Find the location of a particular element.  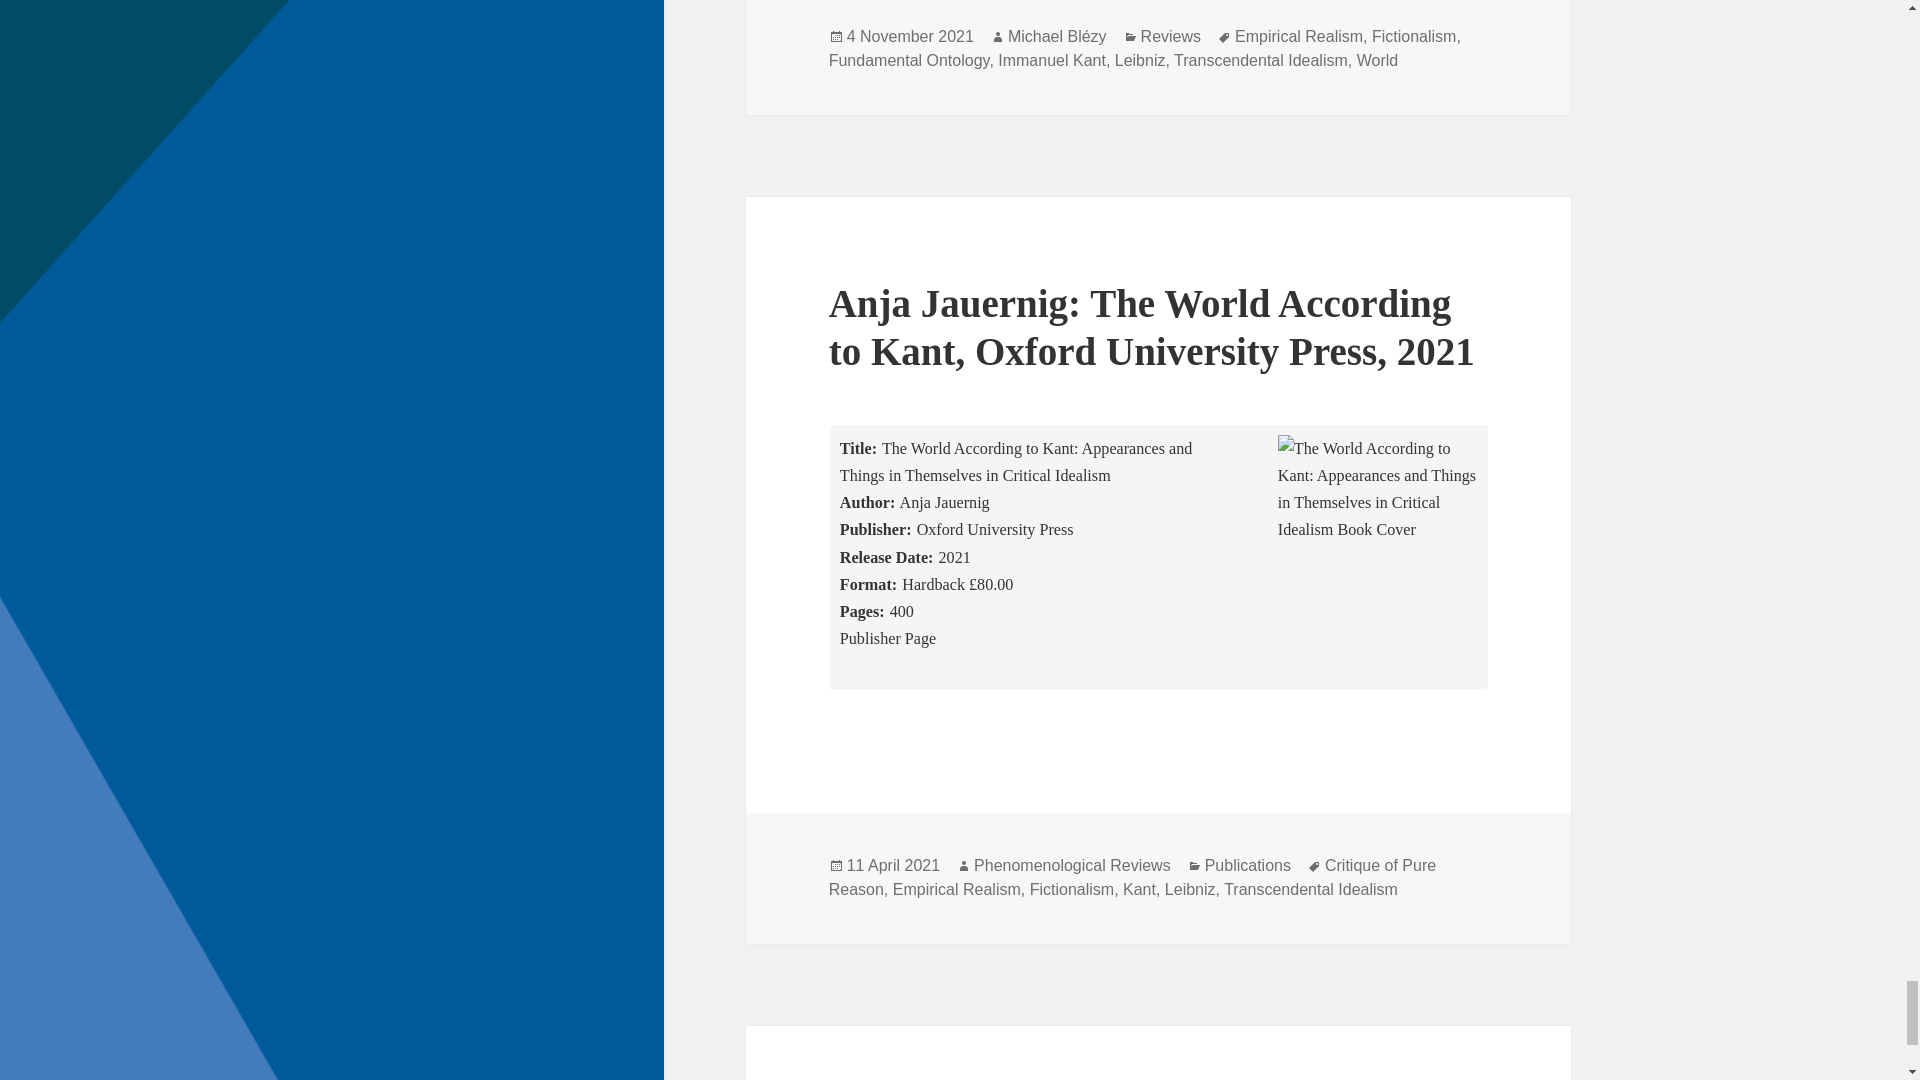

11 April 2021 is located at coordinates (893, 865).